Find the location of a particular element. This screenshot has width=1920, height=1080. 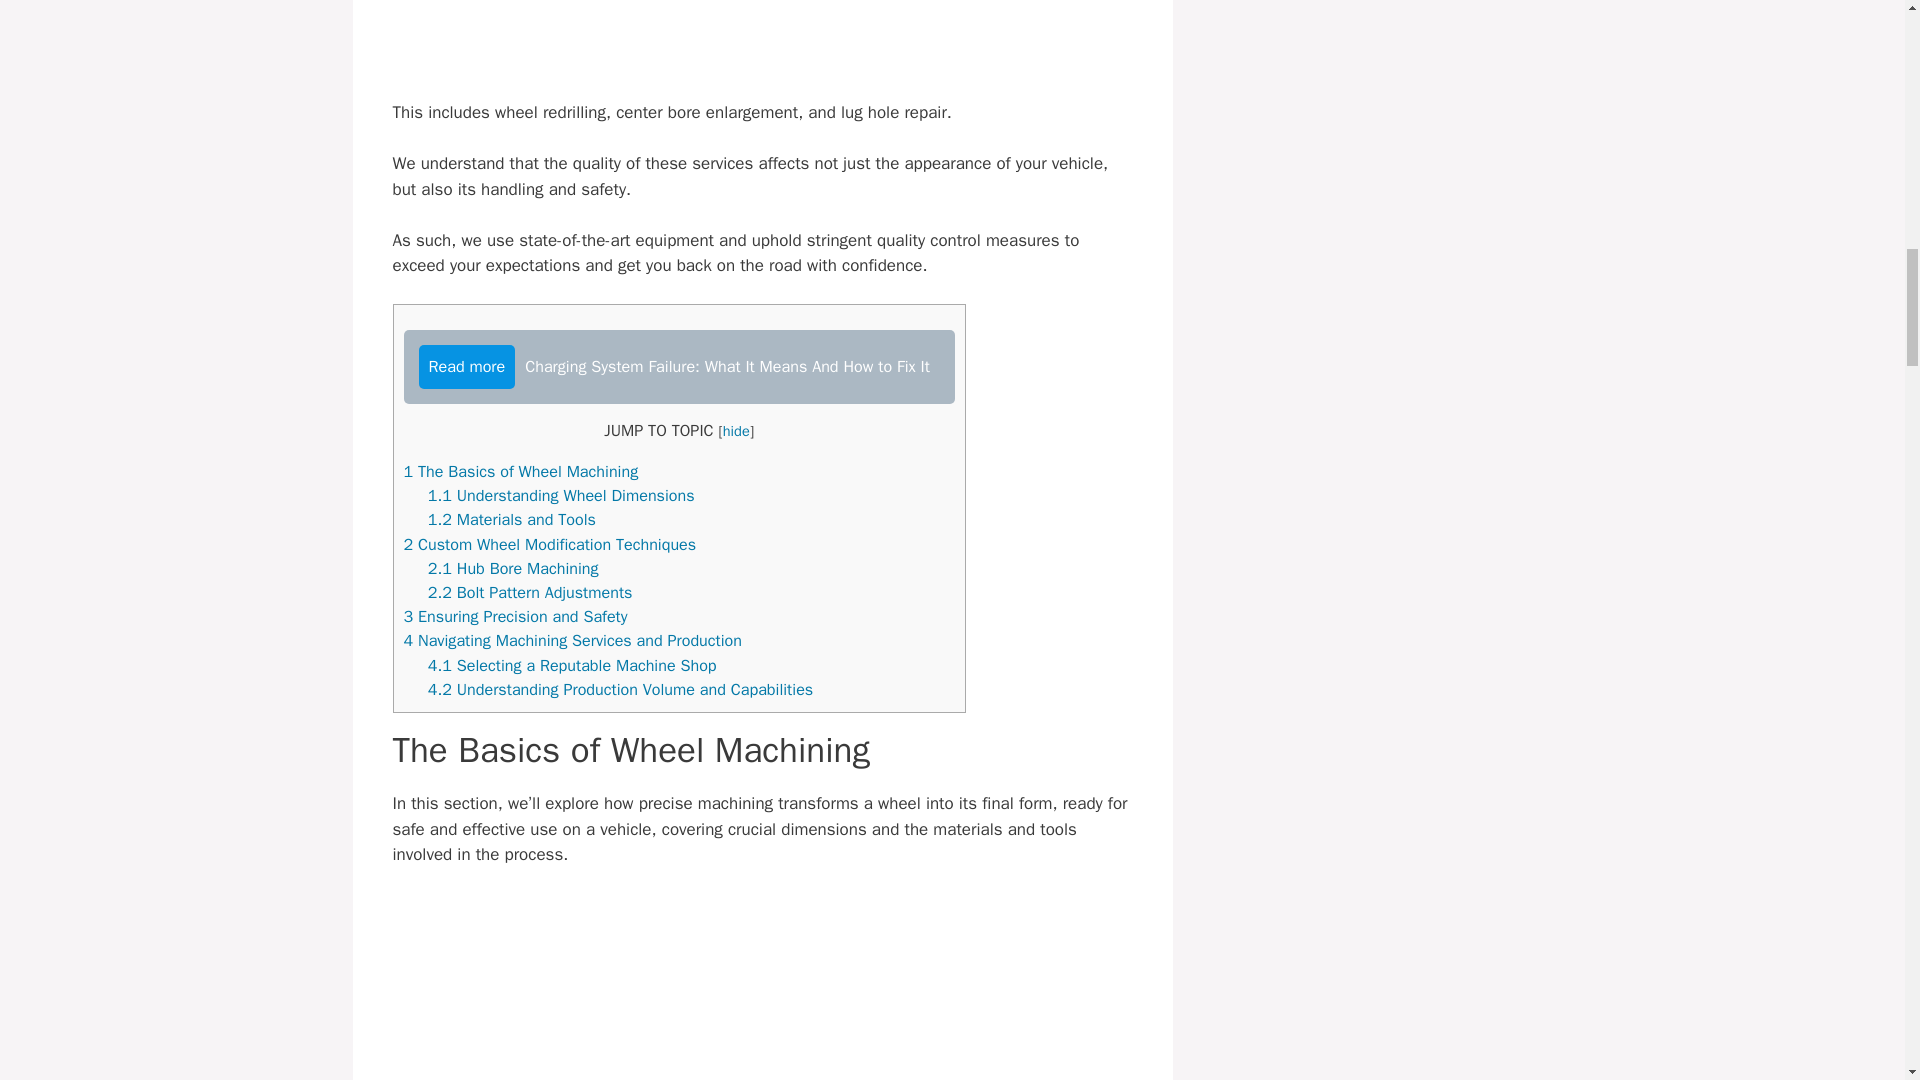

1.2 Materials and Tools is located at coordinates (512, 519).